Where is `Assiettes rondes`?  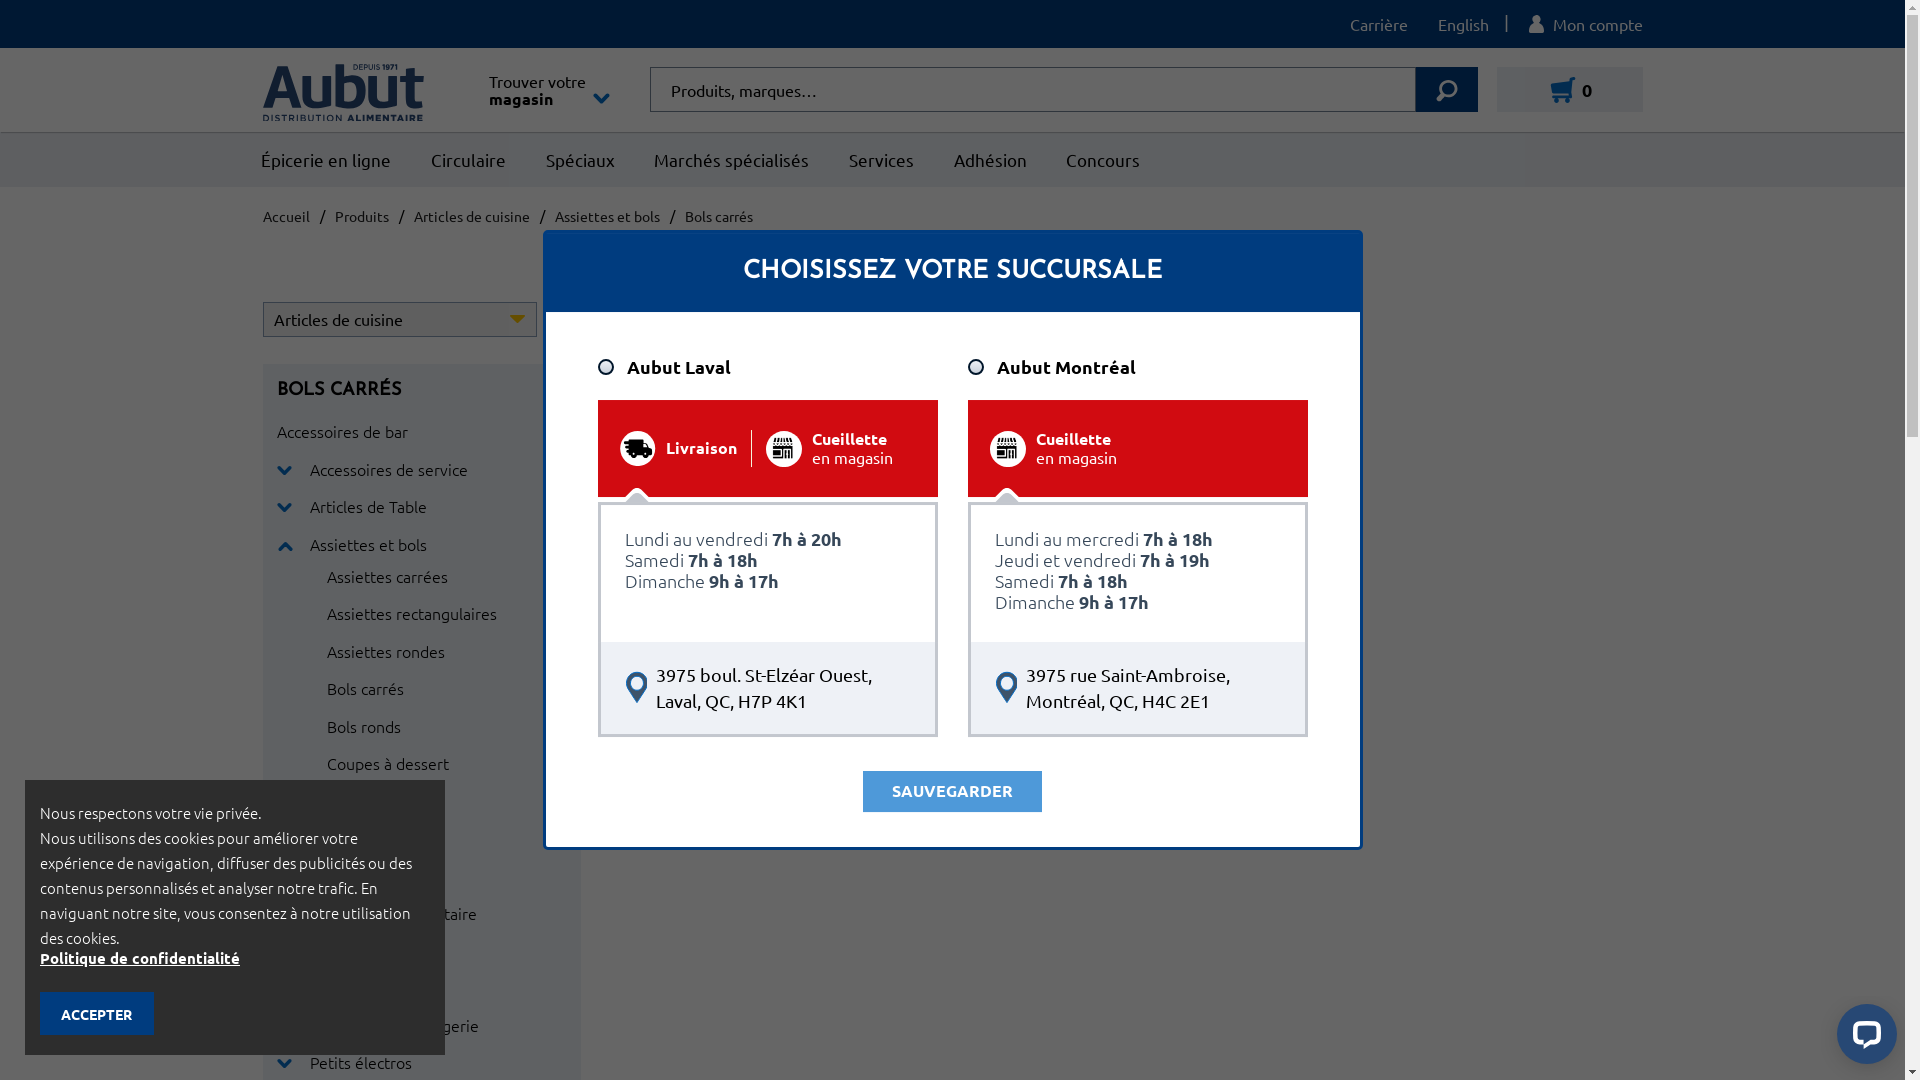 Assiettes rondes is located at coordinates (385, 650).